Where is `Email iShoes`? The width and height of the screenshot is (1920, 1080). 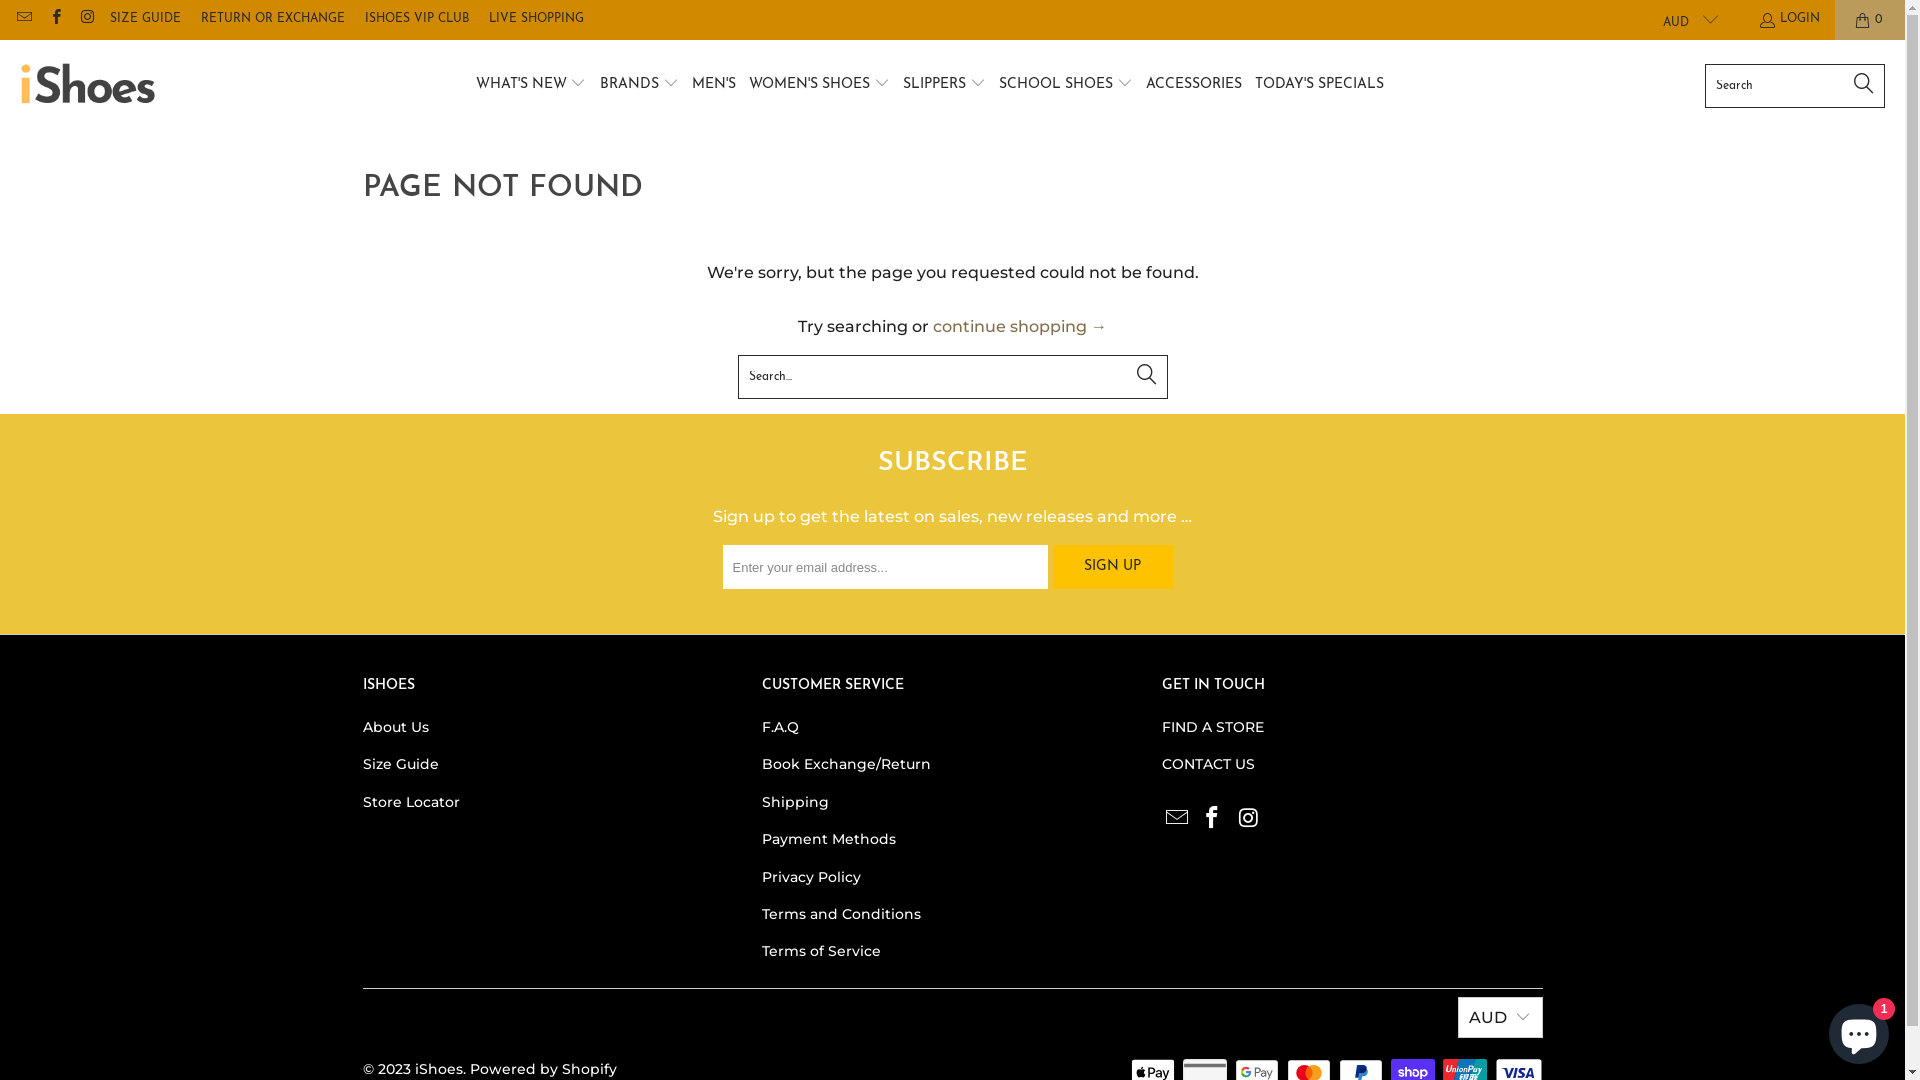 Email iShoes is located at coordinates (1177, 819).